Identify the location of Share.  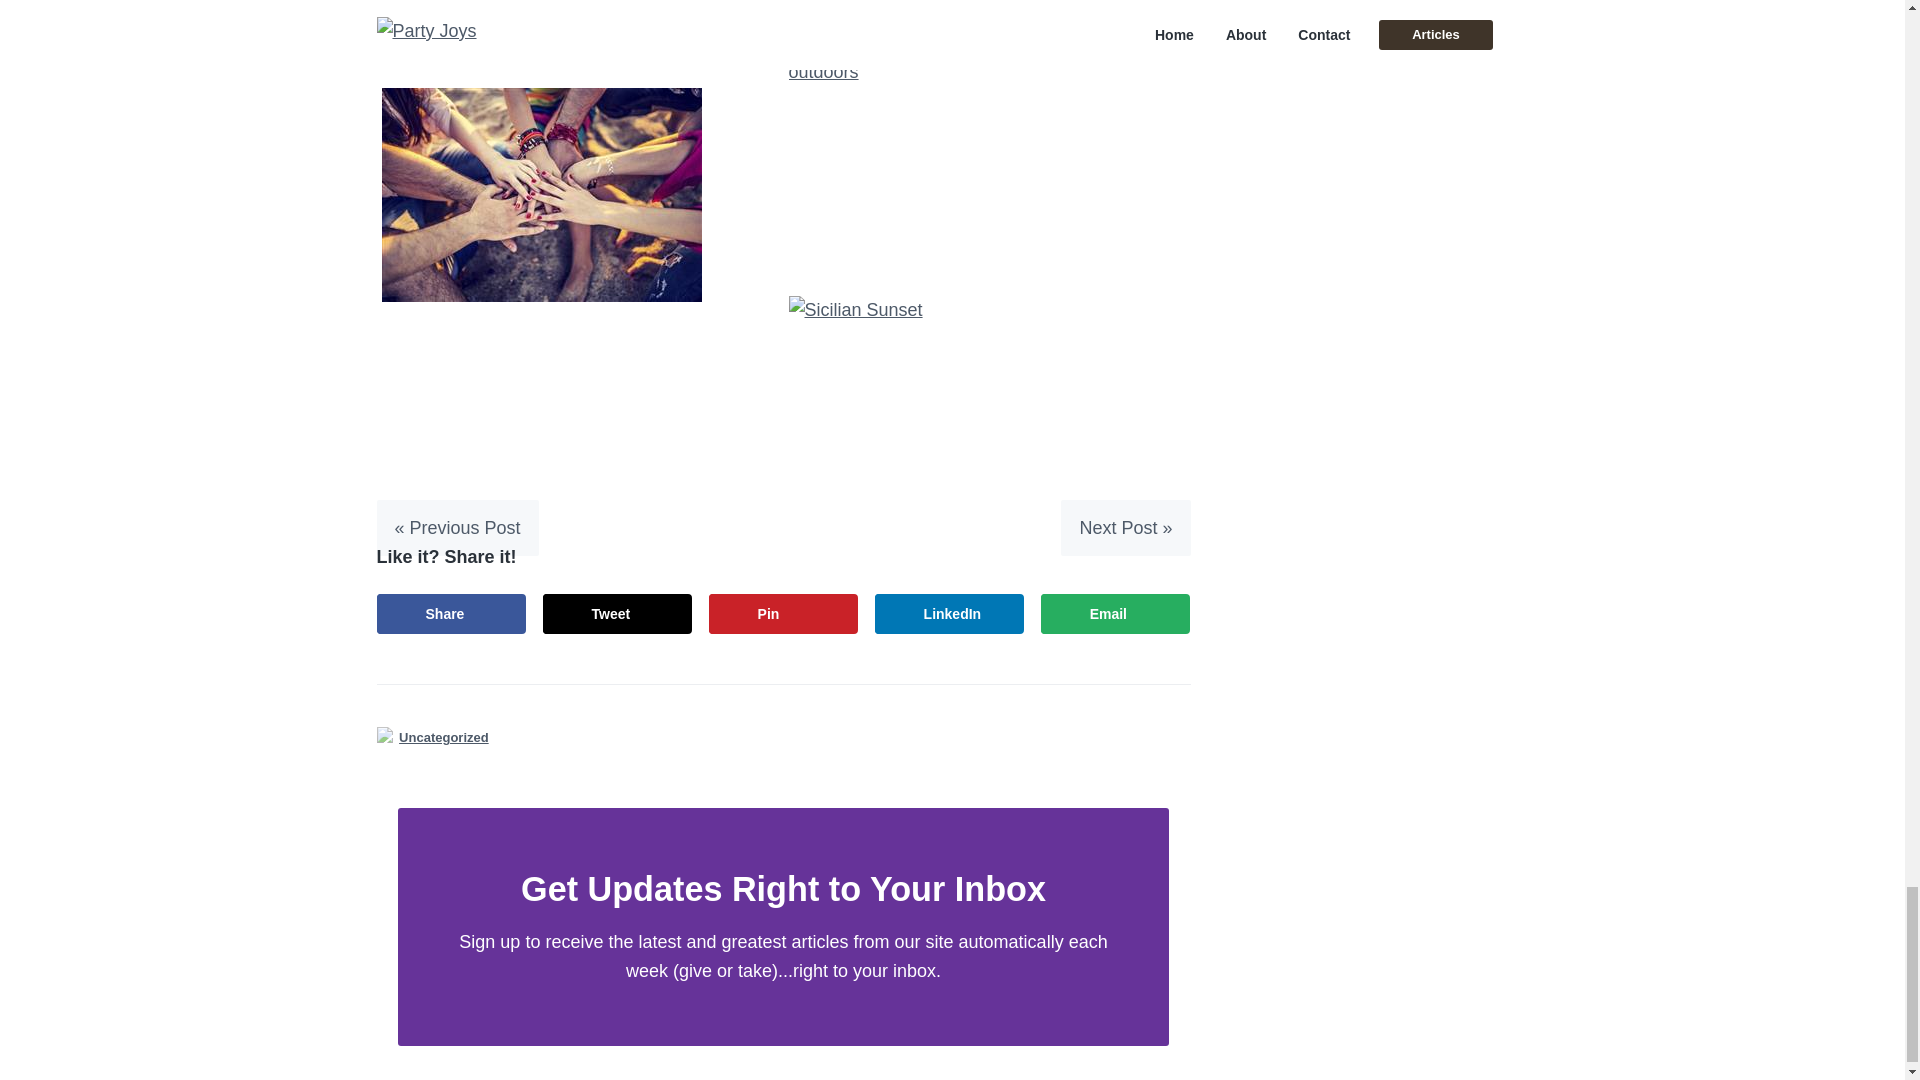
(451, 614).